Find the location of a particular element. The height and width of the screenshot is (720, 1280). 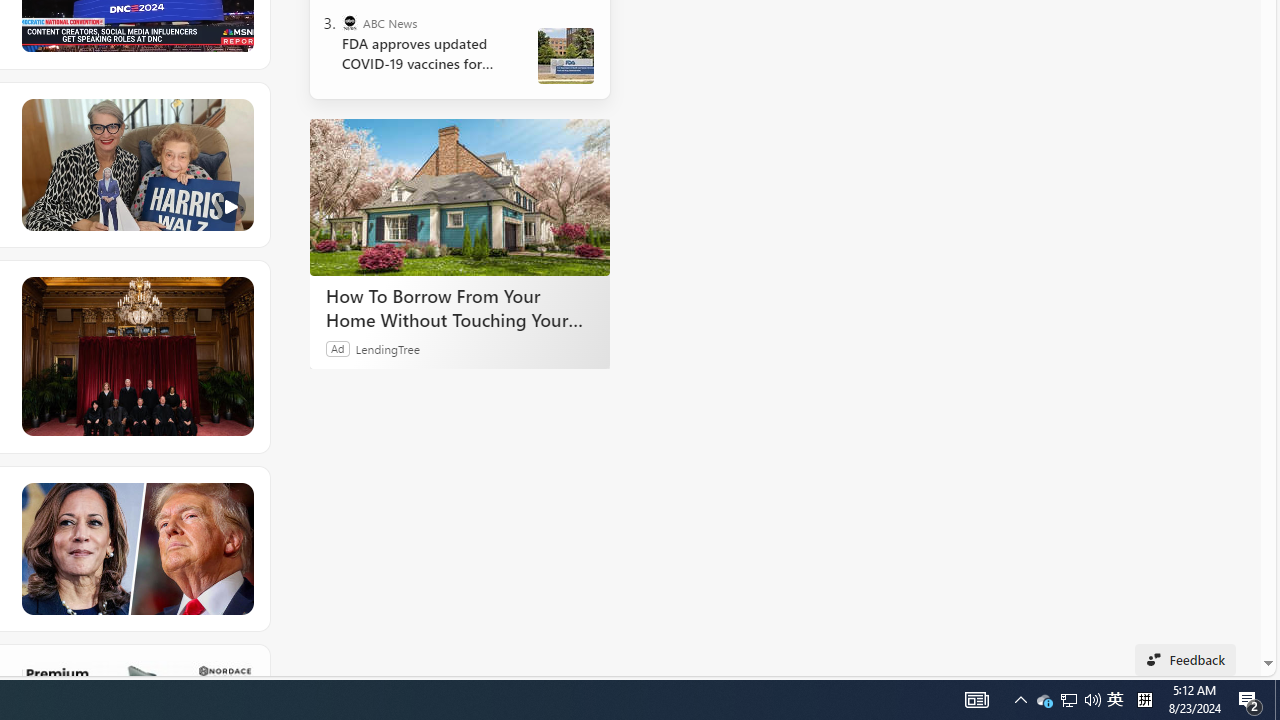

How To Borrow From Your Home Without Touching Your Mortgage is located at coordinates (460, 307).